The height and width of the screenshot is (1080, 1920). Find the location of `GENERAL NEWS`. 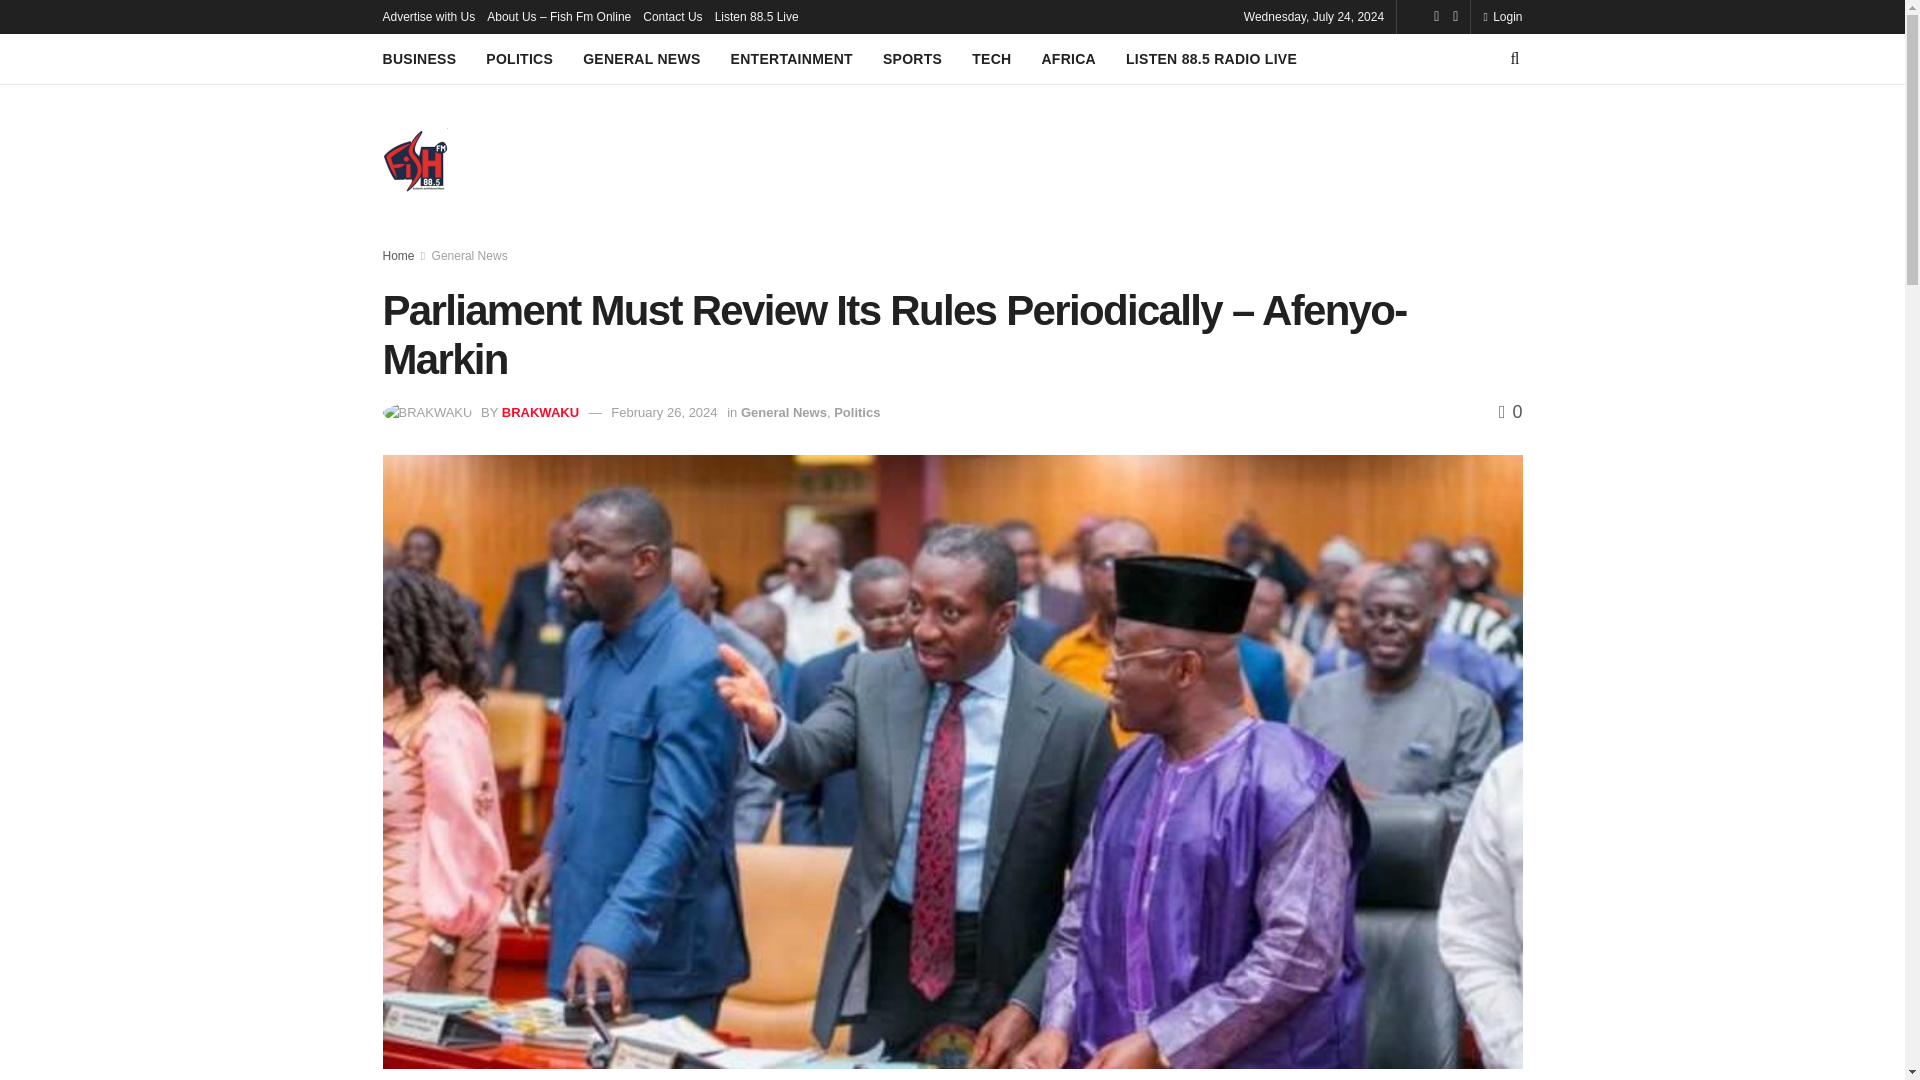

GENERAL NEWS is located at coordinates (642, 59).